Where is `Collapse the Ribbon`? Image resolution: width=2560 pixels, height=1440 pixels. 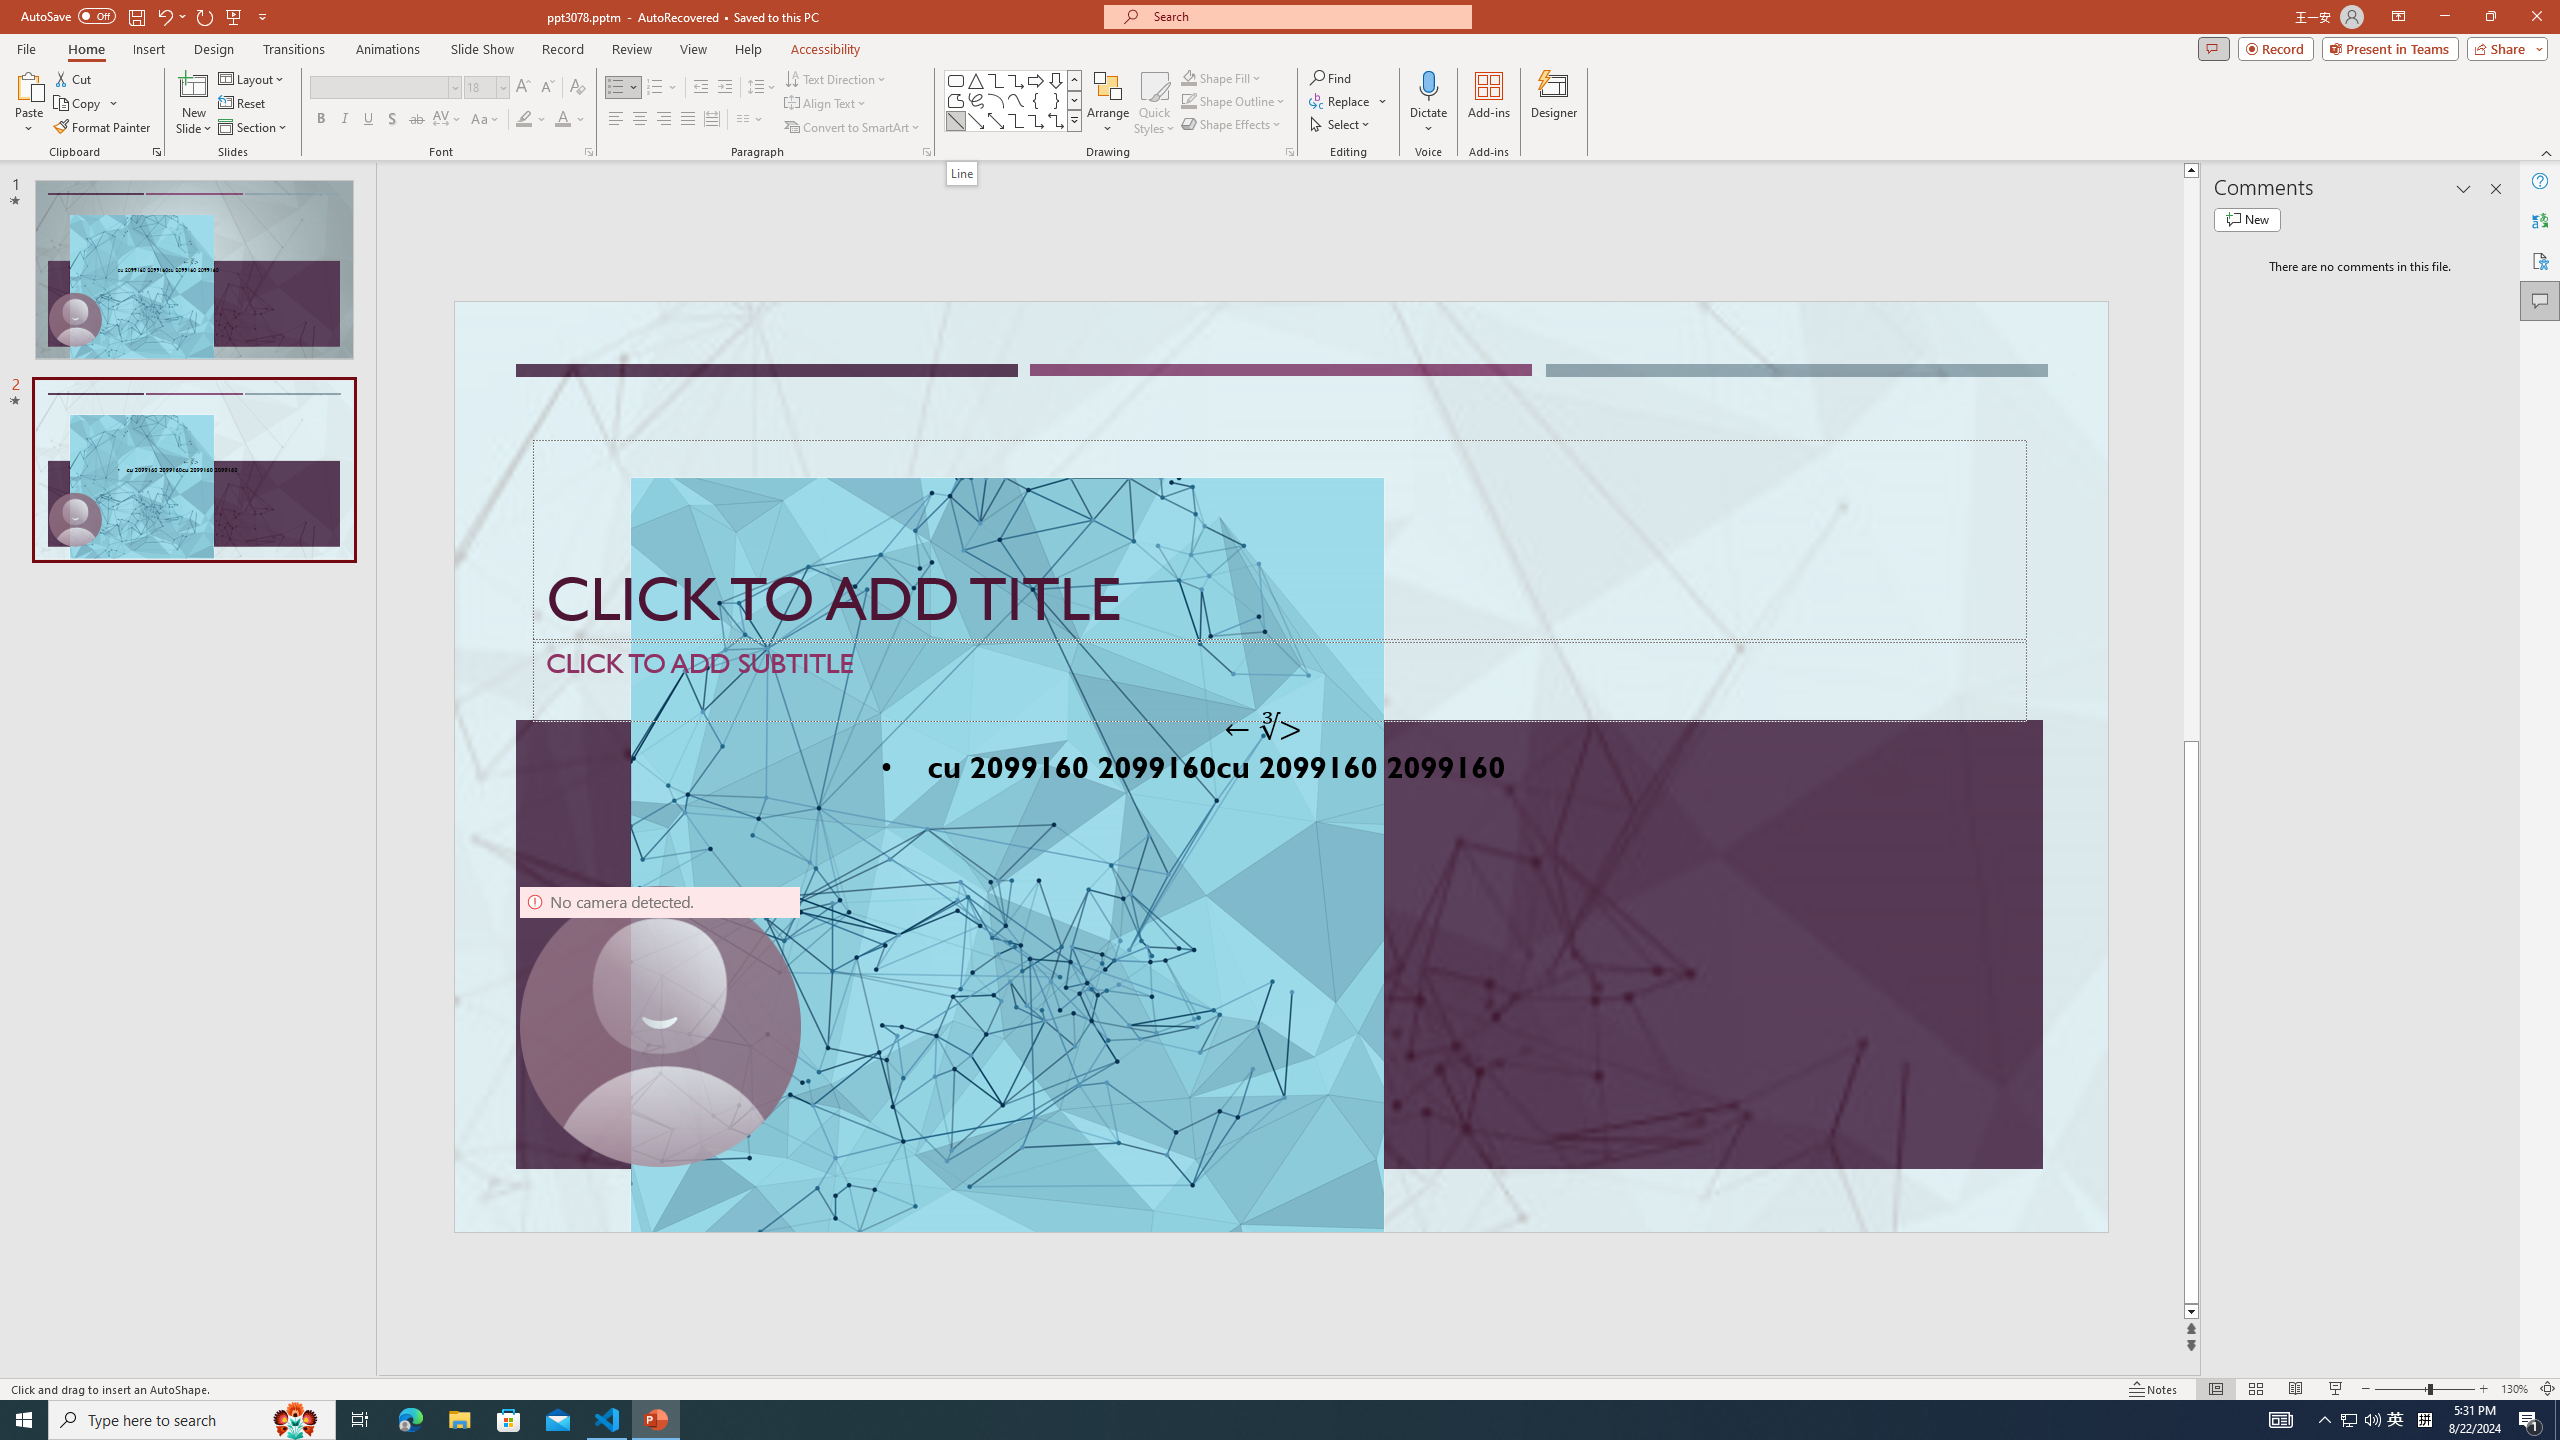
Collapse the Ribbon is located at coordinates (2547, 152).